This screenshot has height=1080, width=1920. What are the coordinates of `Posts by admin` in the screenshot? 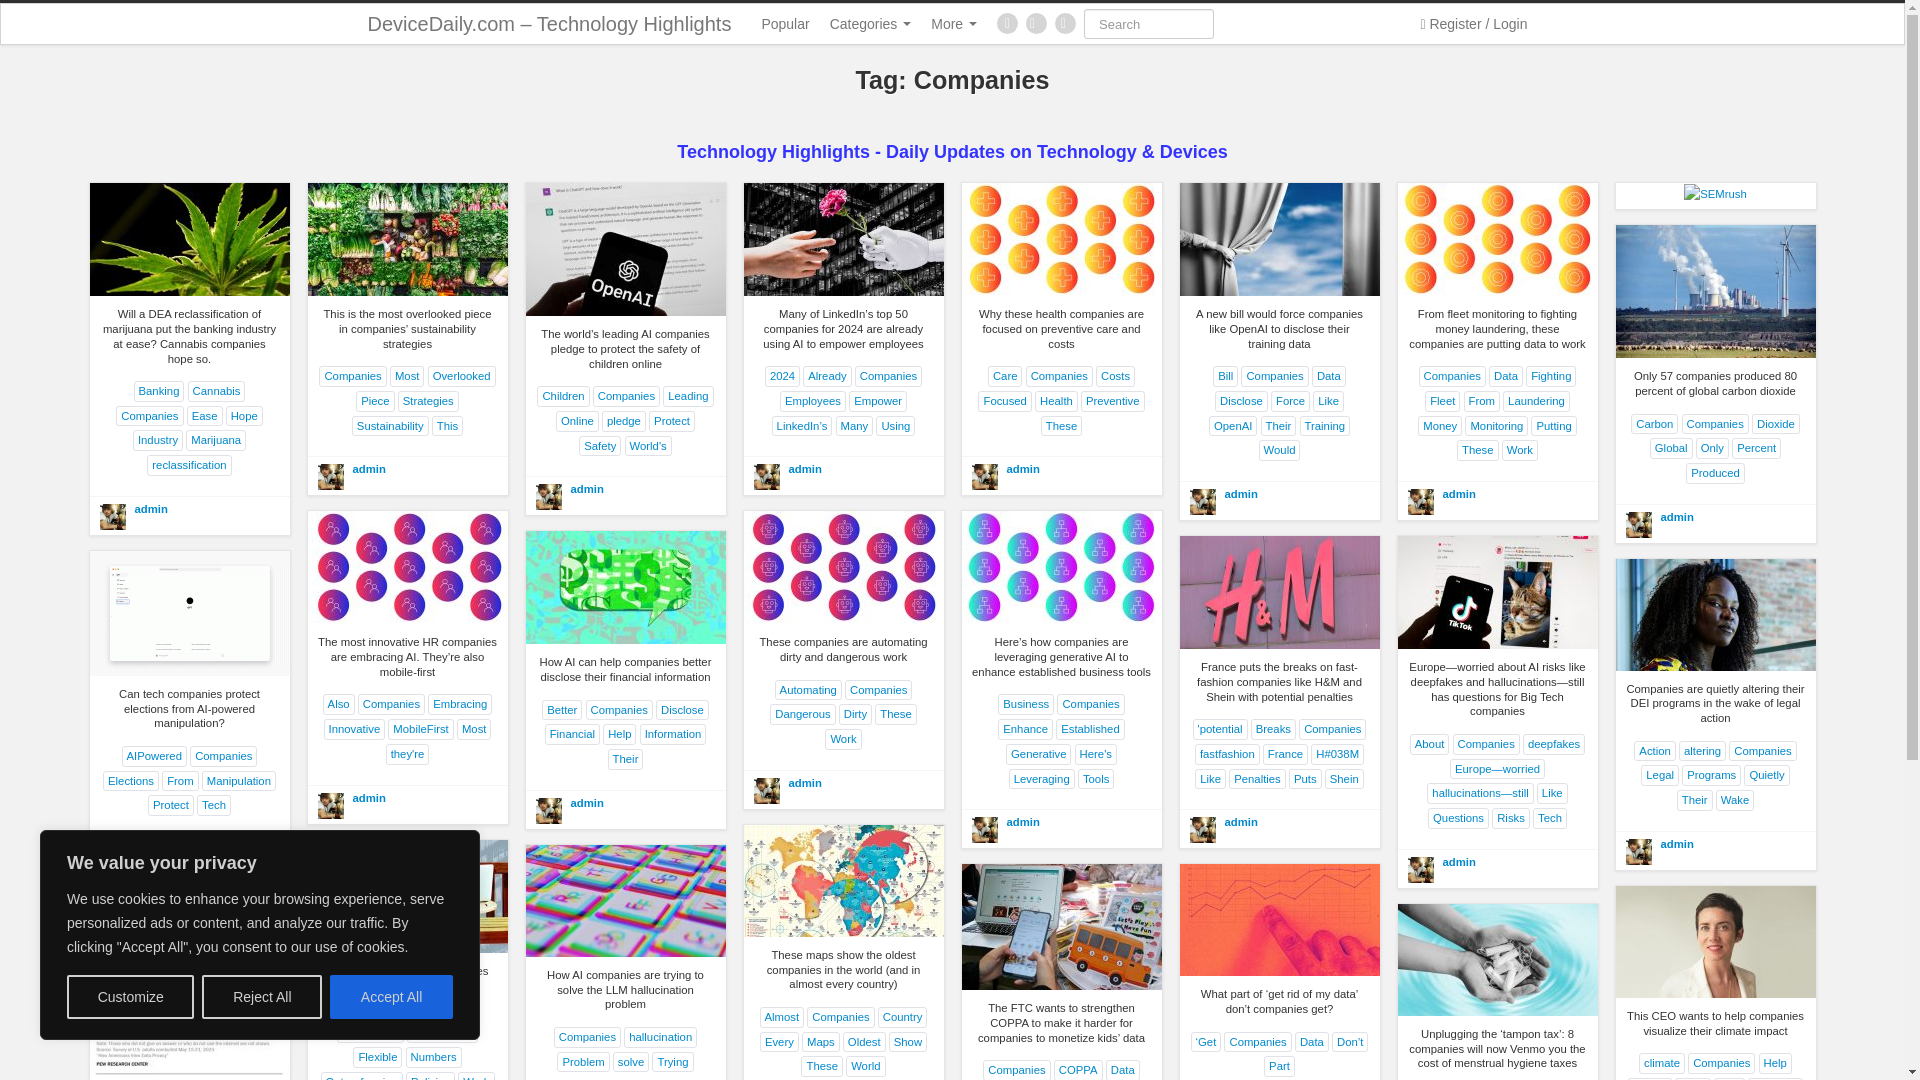 It's located at (1022, 469).